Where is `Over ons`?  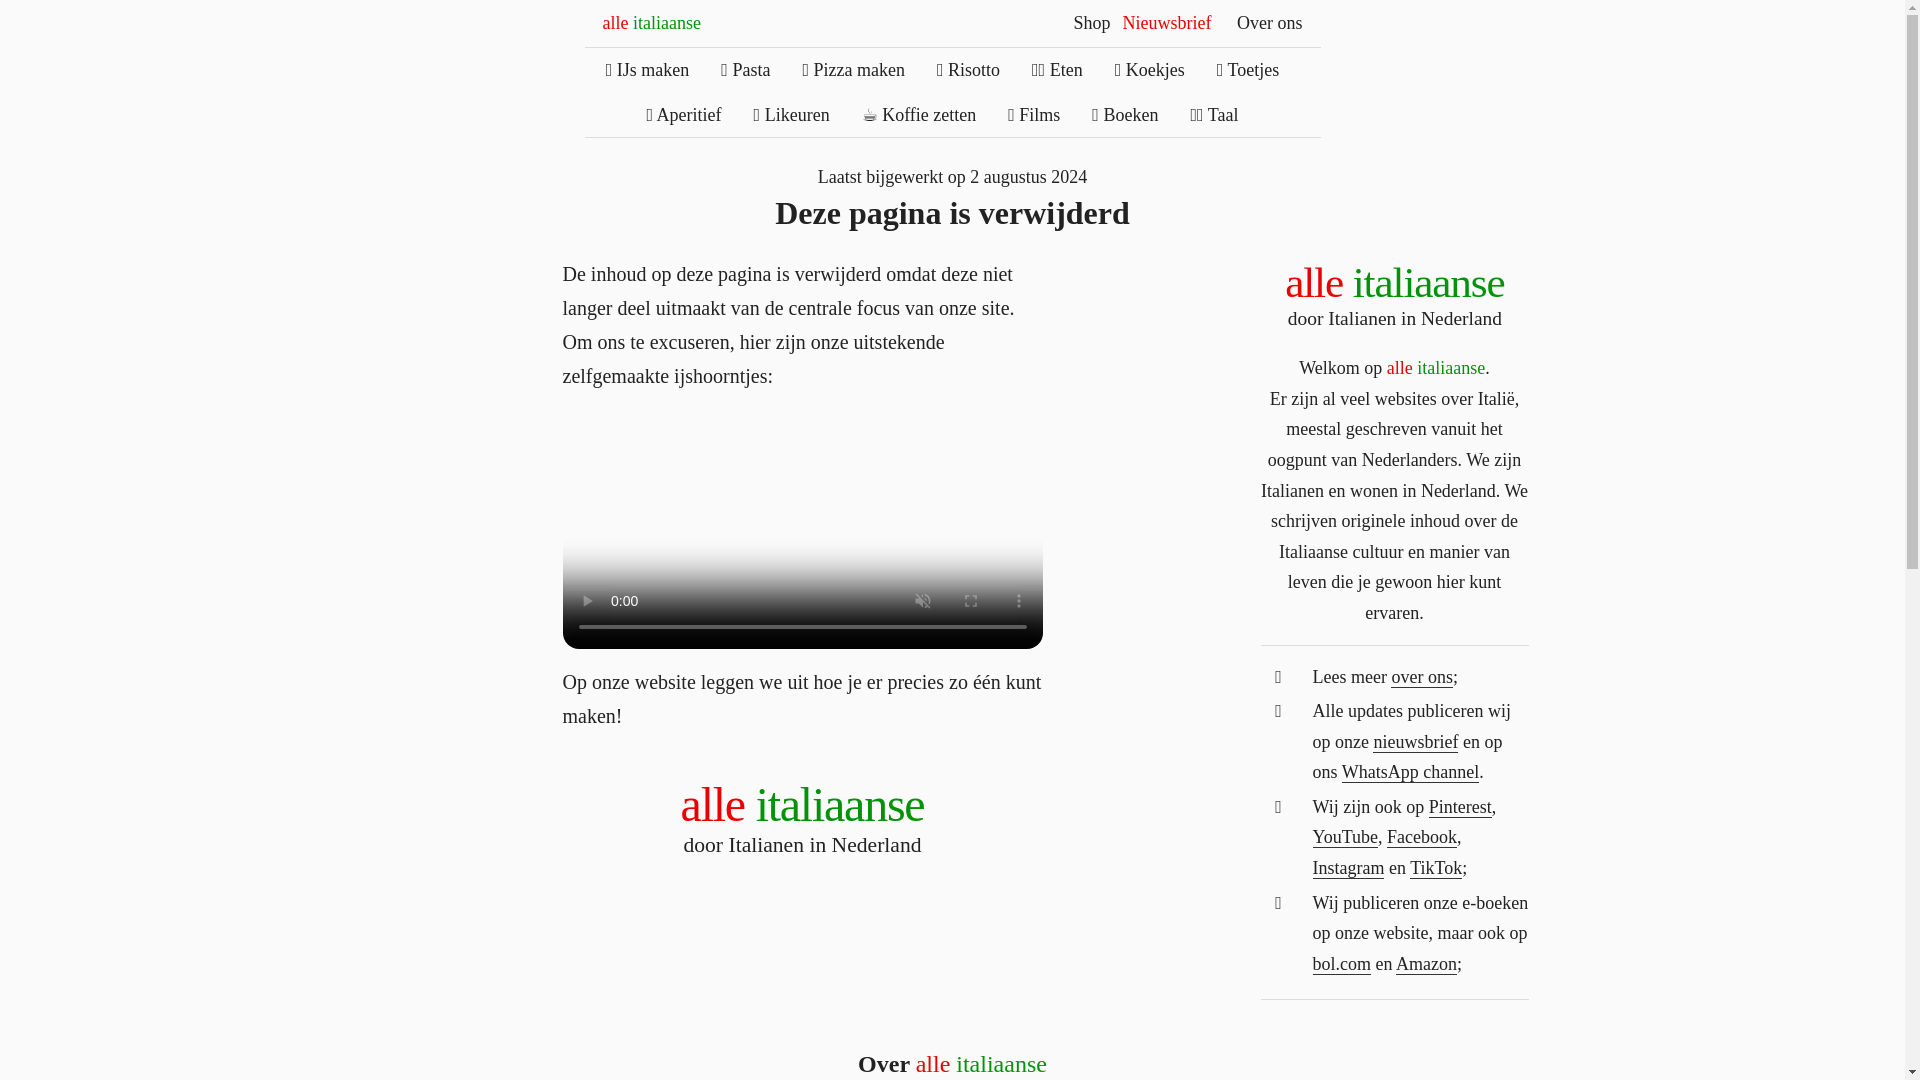 Over ons is located at coordinates (1426, 964).